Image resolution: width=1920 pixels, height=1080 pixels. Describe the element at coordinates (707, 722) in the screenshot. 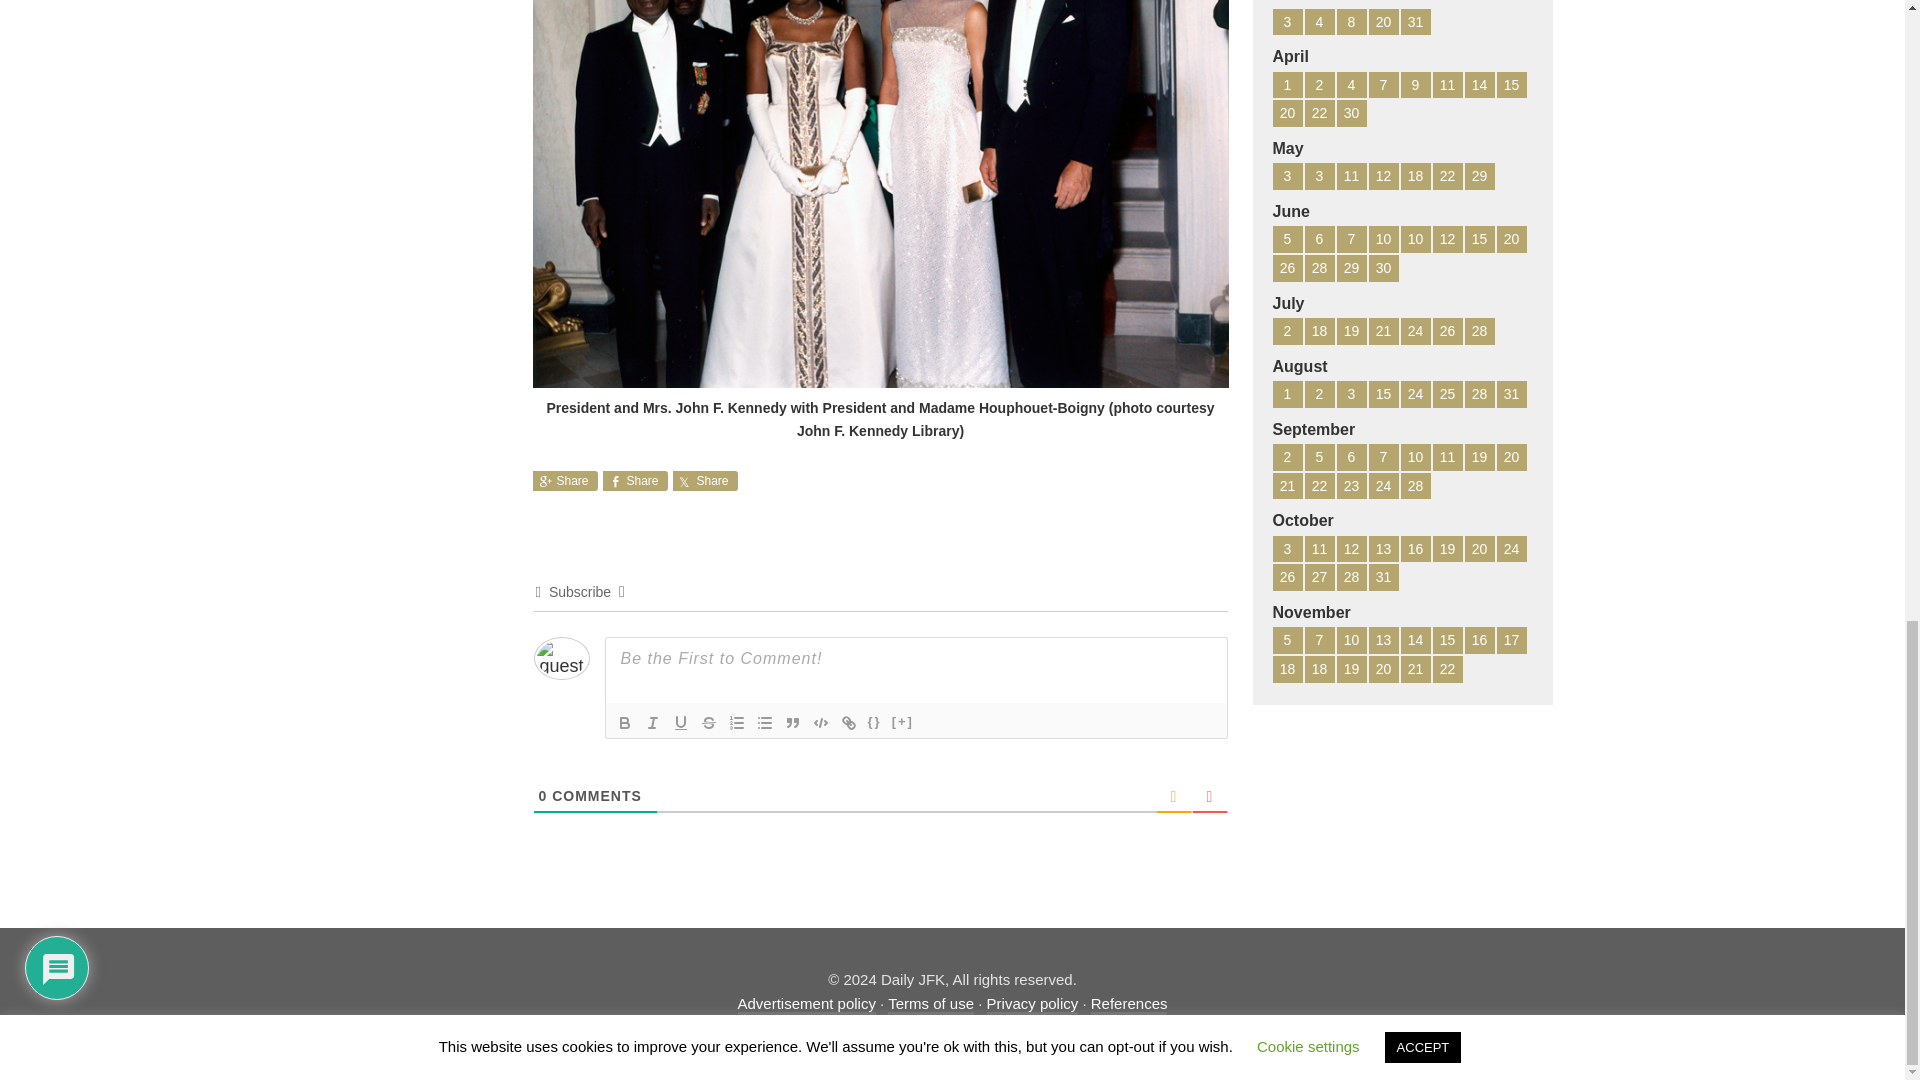

I see `Strike` at that location.